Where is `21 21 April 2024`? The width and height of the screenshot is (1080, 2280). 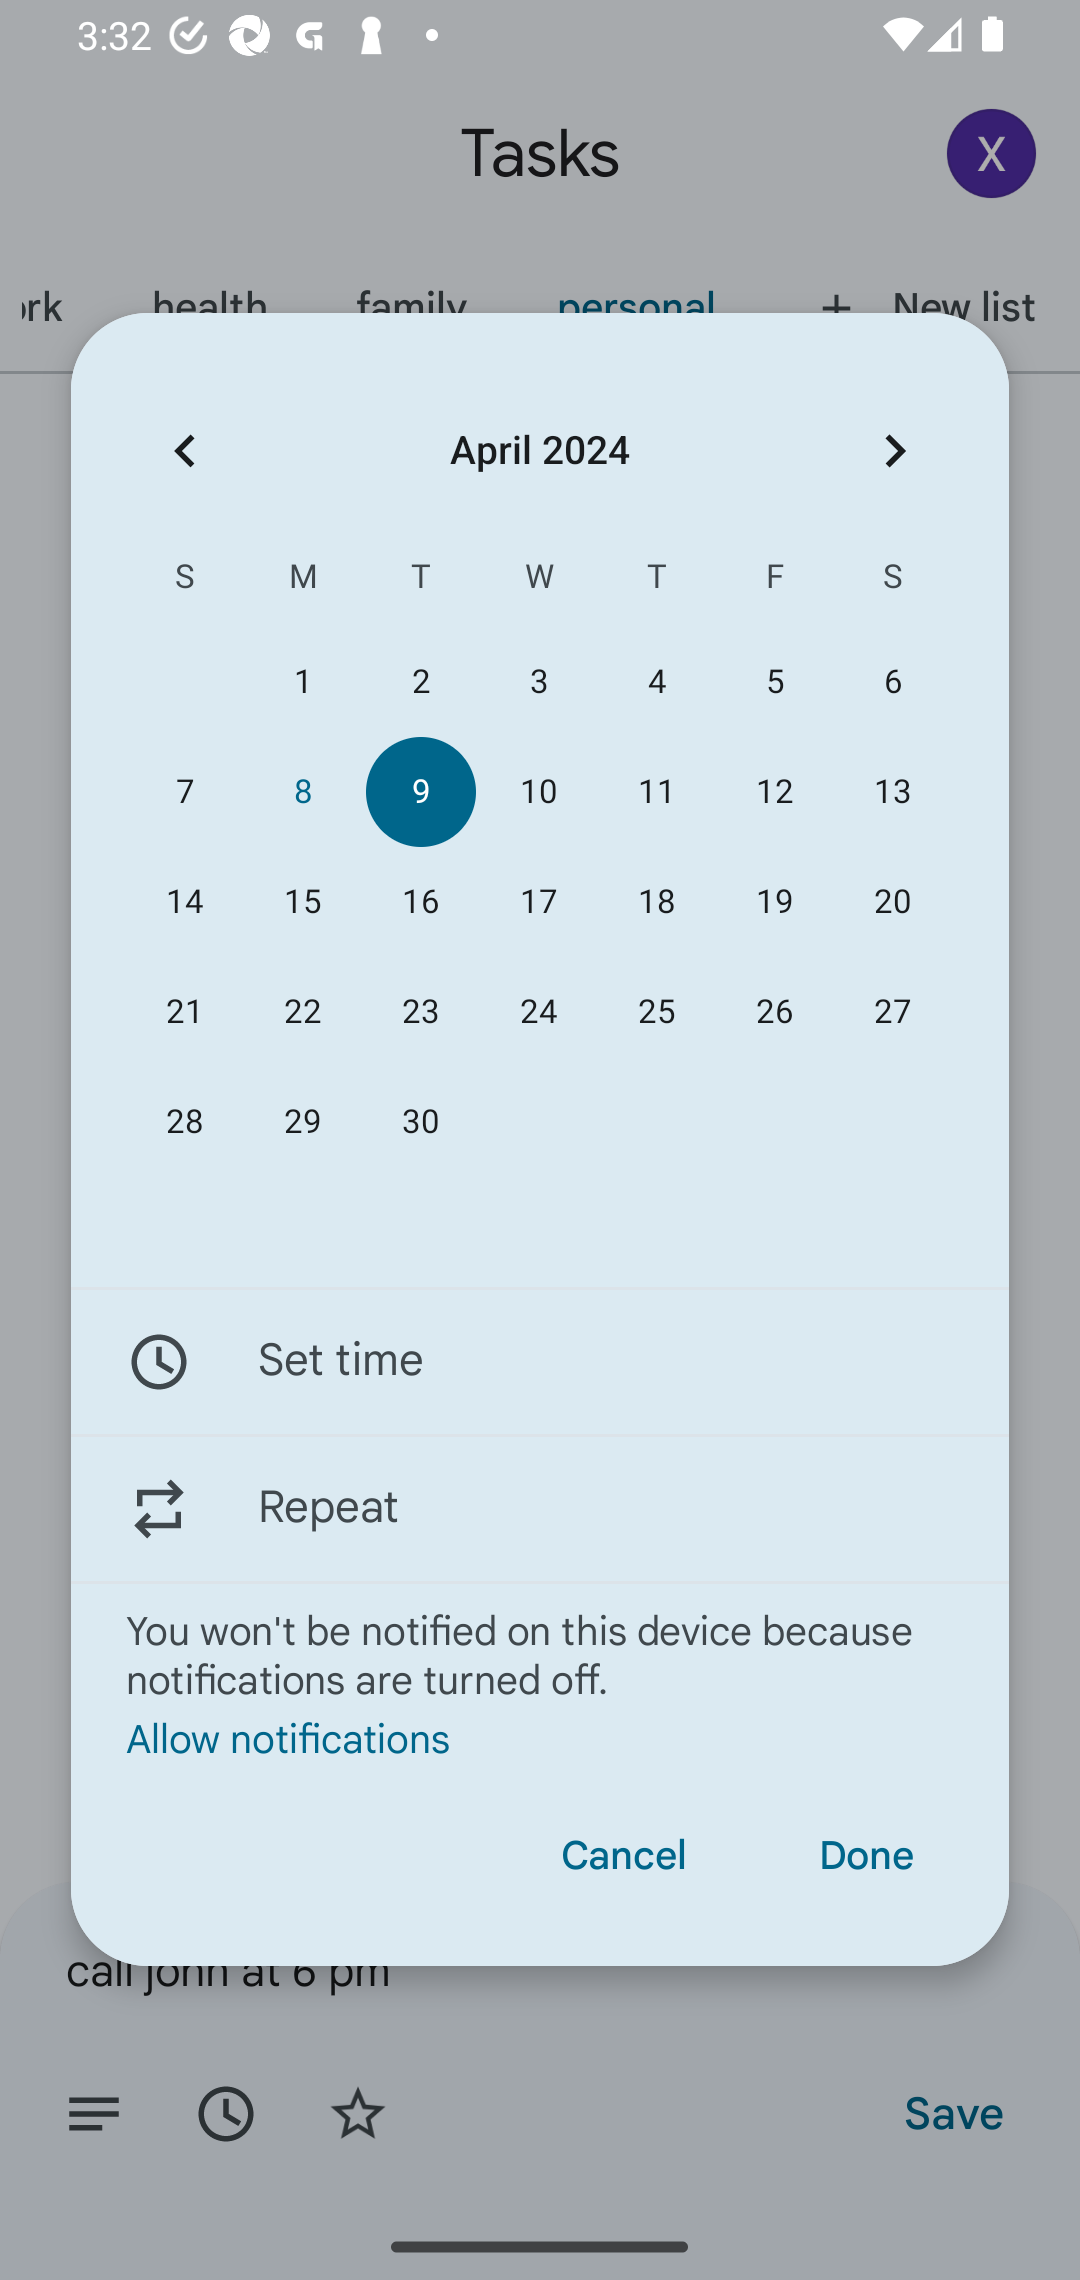 21 21 April 2024 is located at coordinates (185, 1012).